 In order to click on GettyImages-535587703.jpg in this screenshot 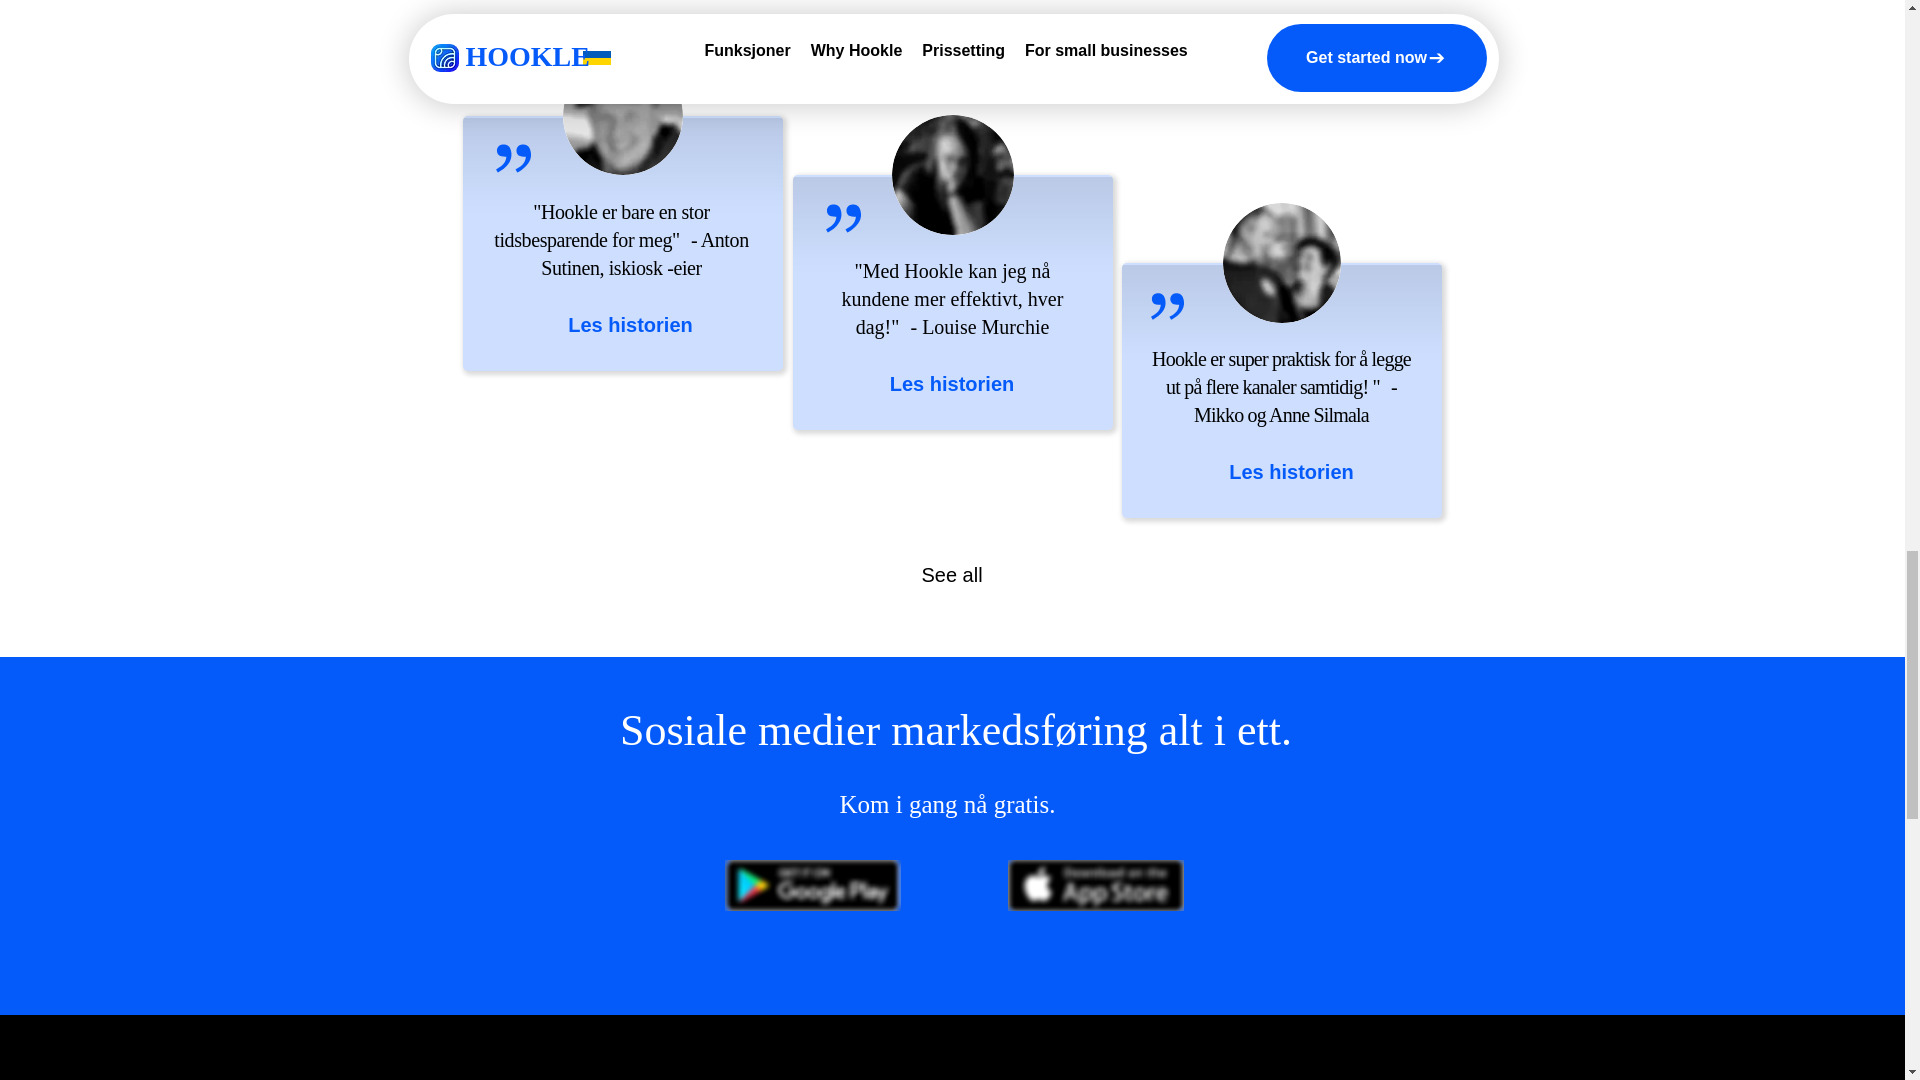, I will do `click(622, 116)`.